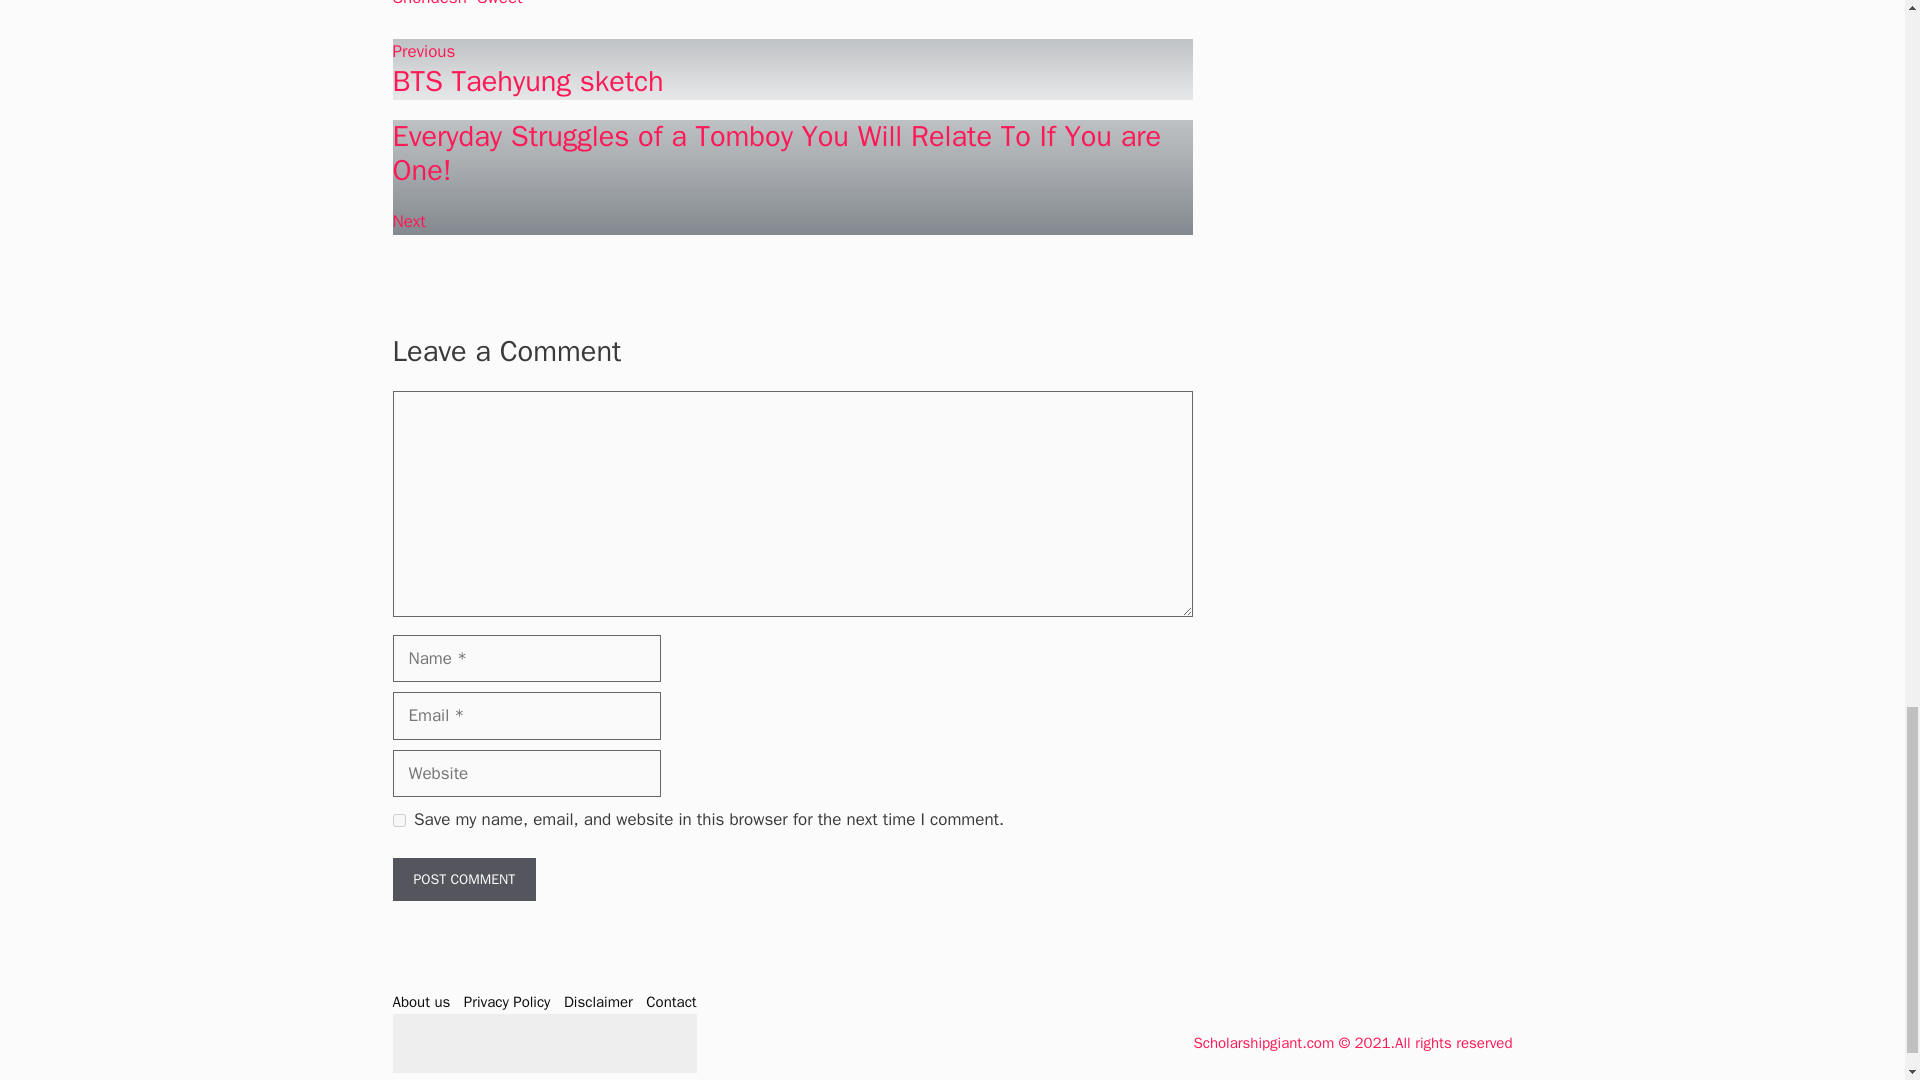 This screenshot has height=1080, width=1920. Describe the element at coordinates (598, 1001) in the screenshot. I see `Disclaimer` at that location.